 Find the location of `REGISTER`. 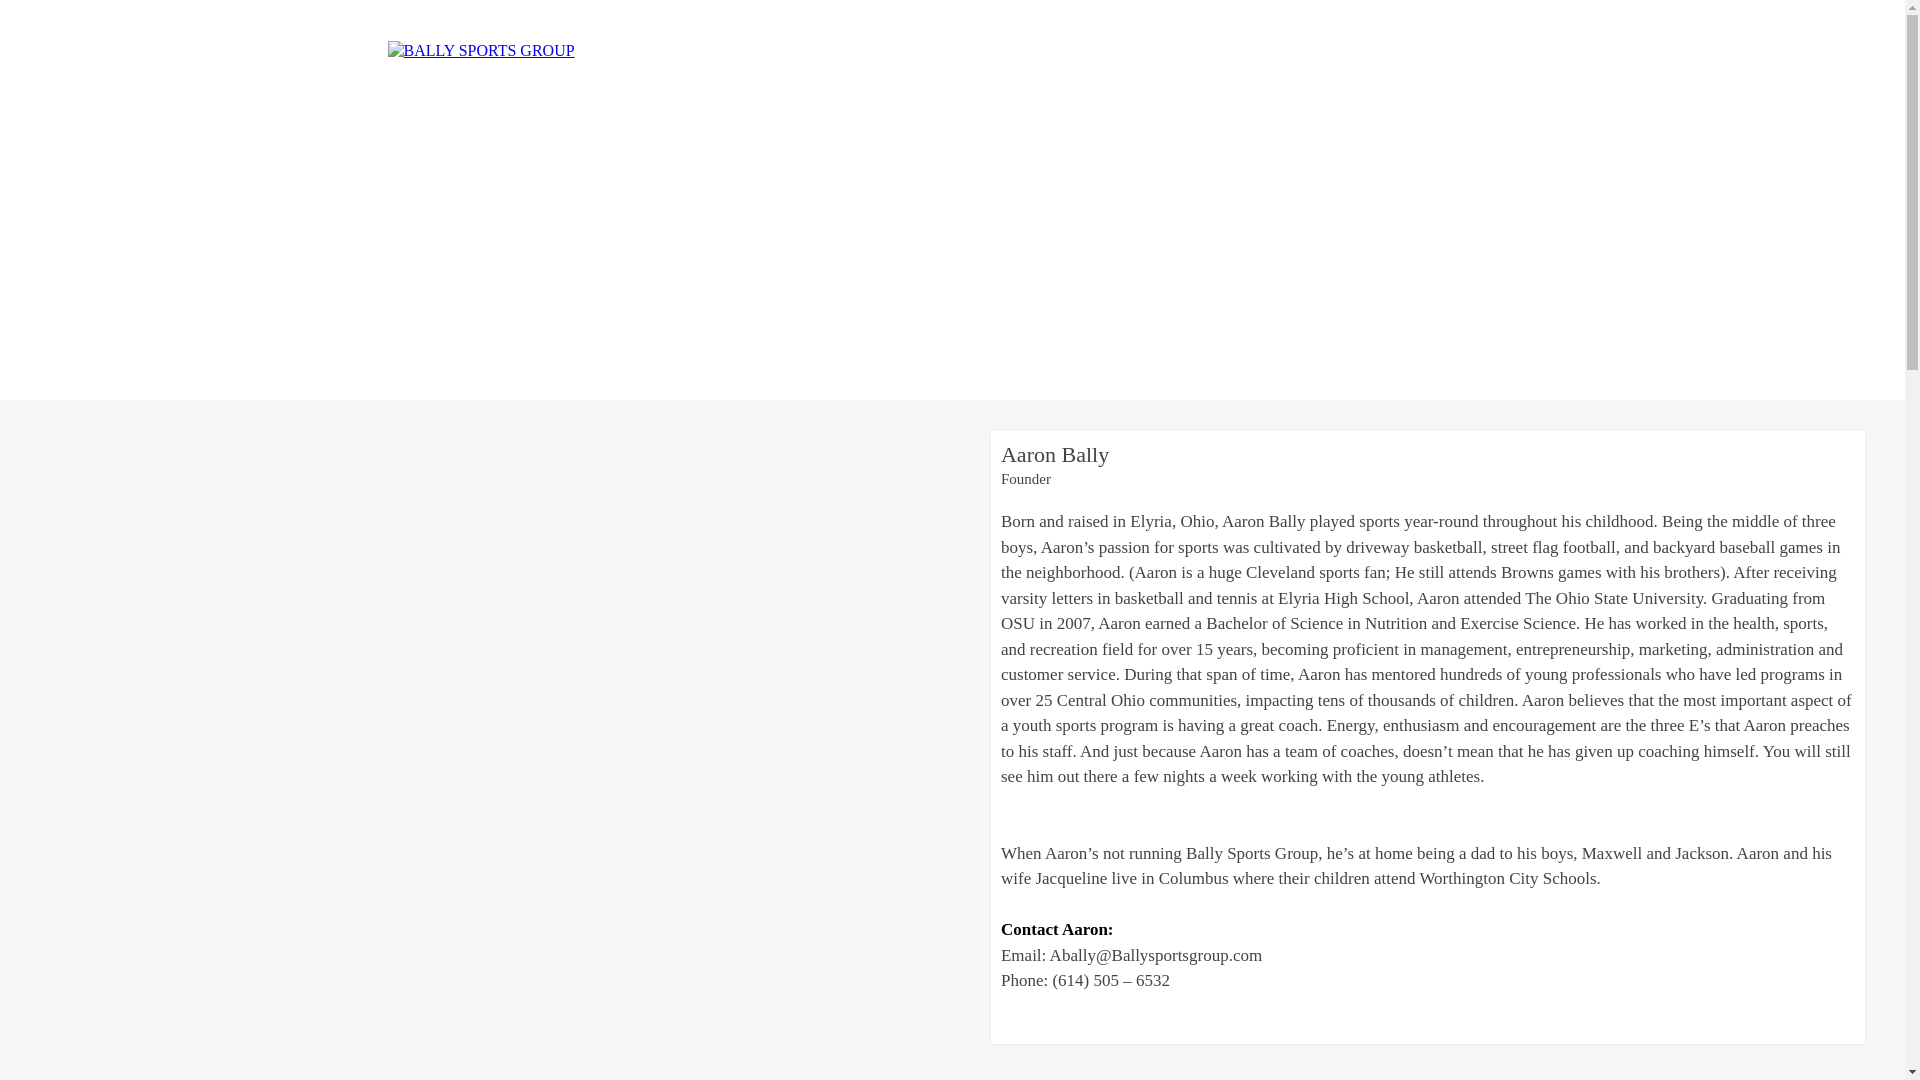

REGISTER is located at coordinates (1172, 50).